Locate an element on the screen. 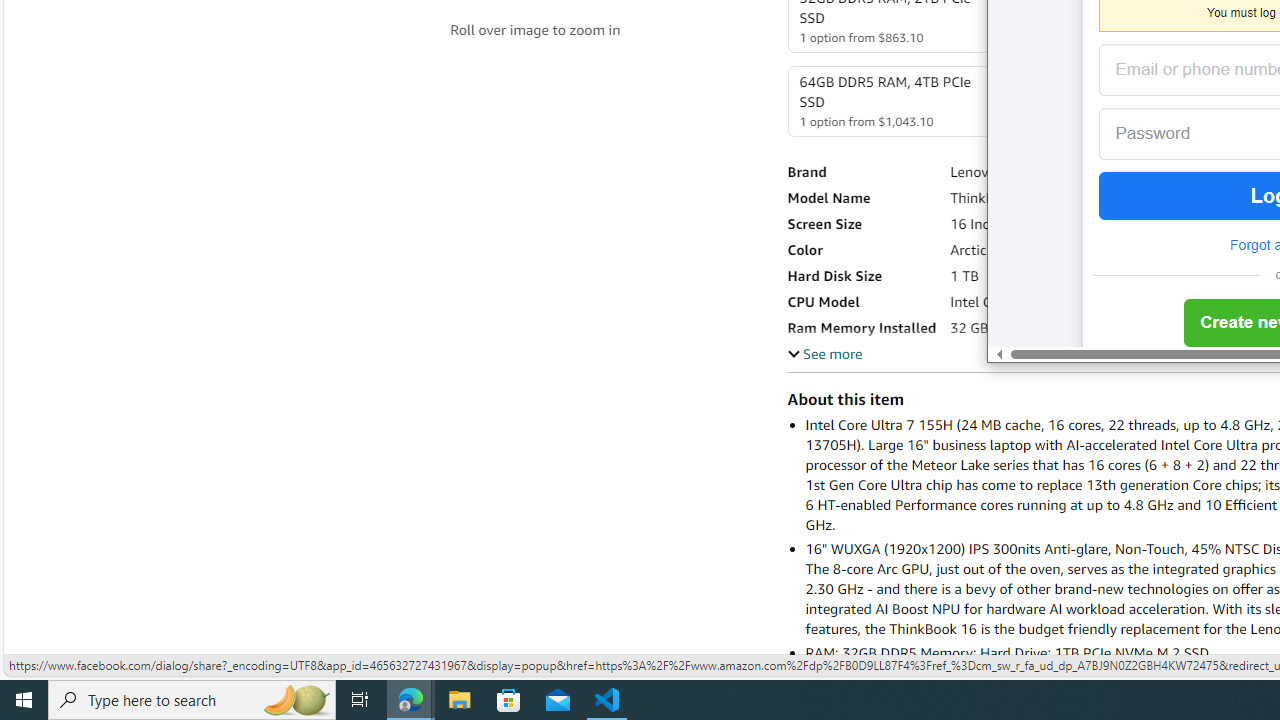 This screenshot has height=720, width=1280. Type here to search is located at coordinates (192, 700).